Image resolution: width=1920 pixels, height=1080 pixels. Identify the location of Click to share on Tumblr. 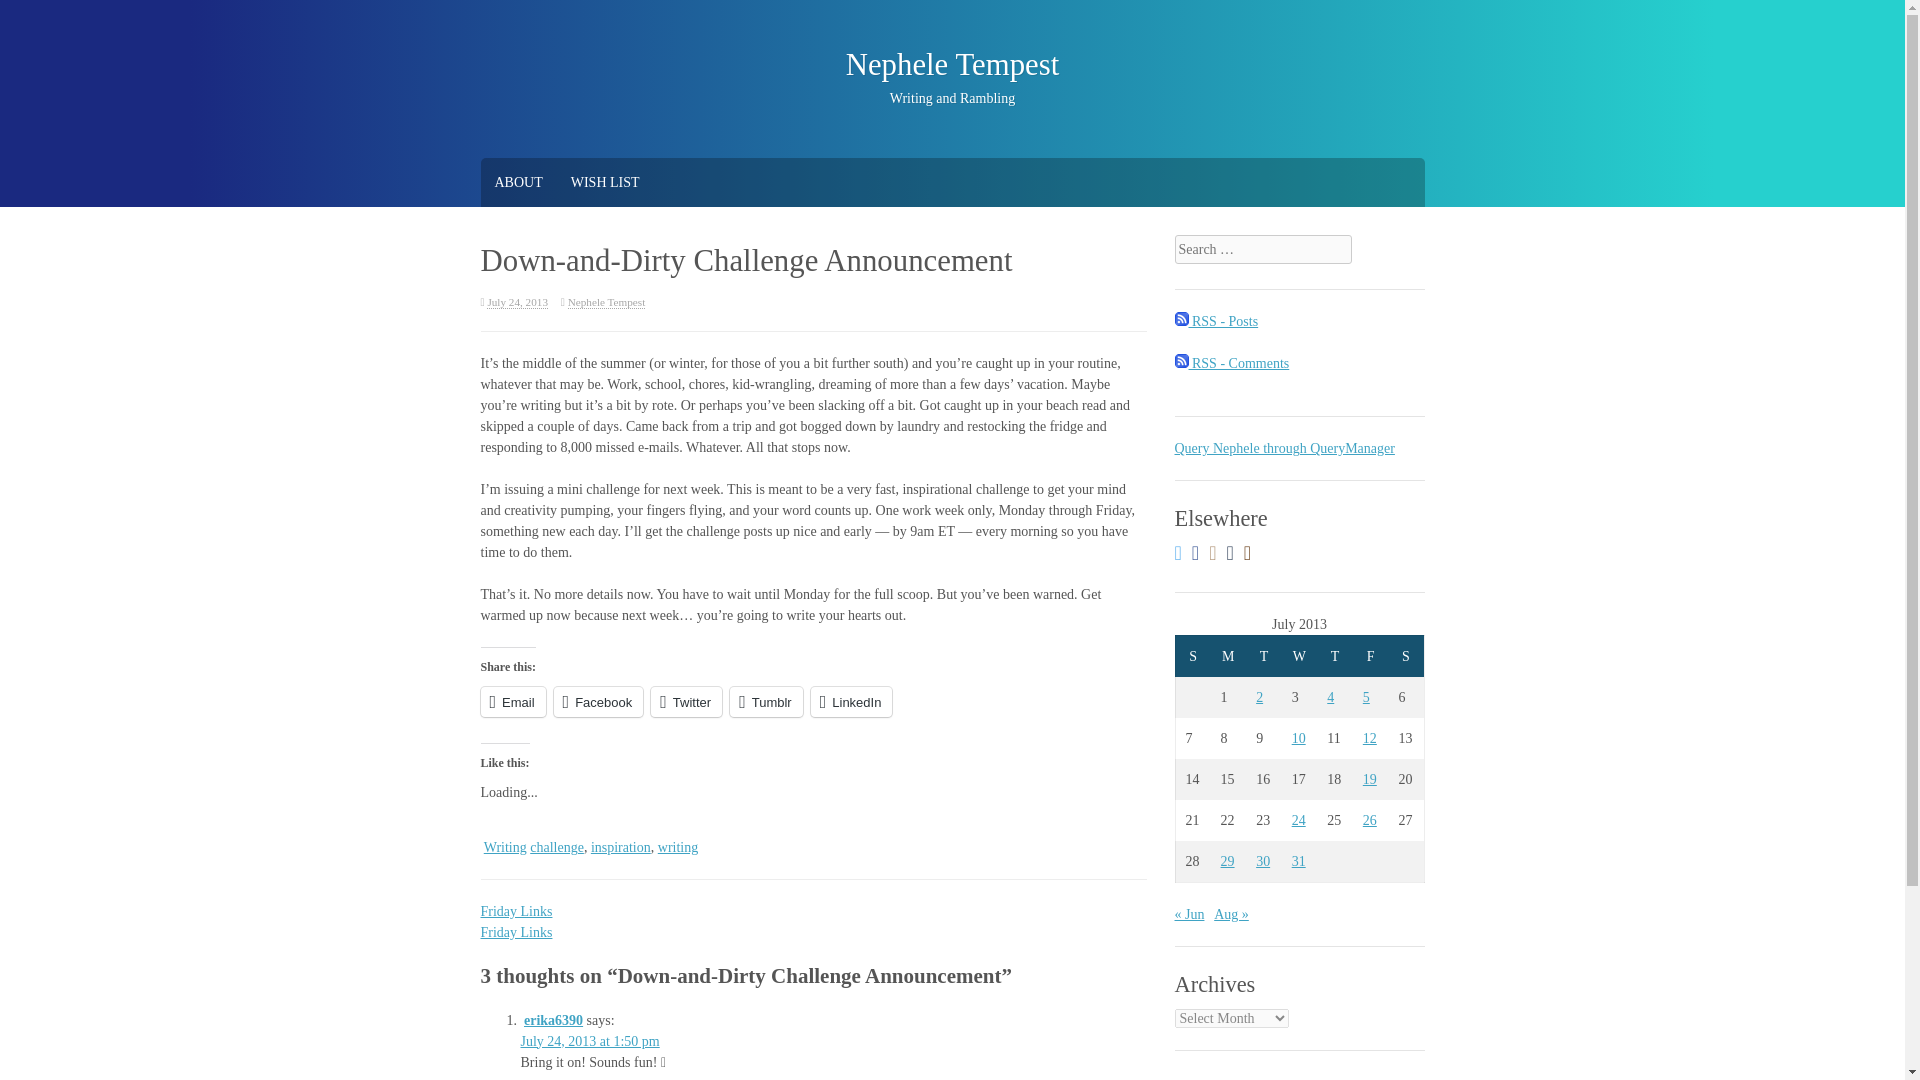
(766, 702).